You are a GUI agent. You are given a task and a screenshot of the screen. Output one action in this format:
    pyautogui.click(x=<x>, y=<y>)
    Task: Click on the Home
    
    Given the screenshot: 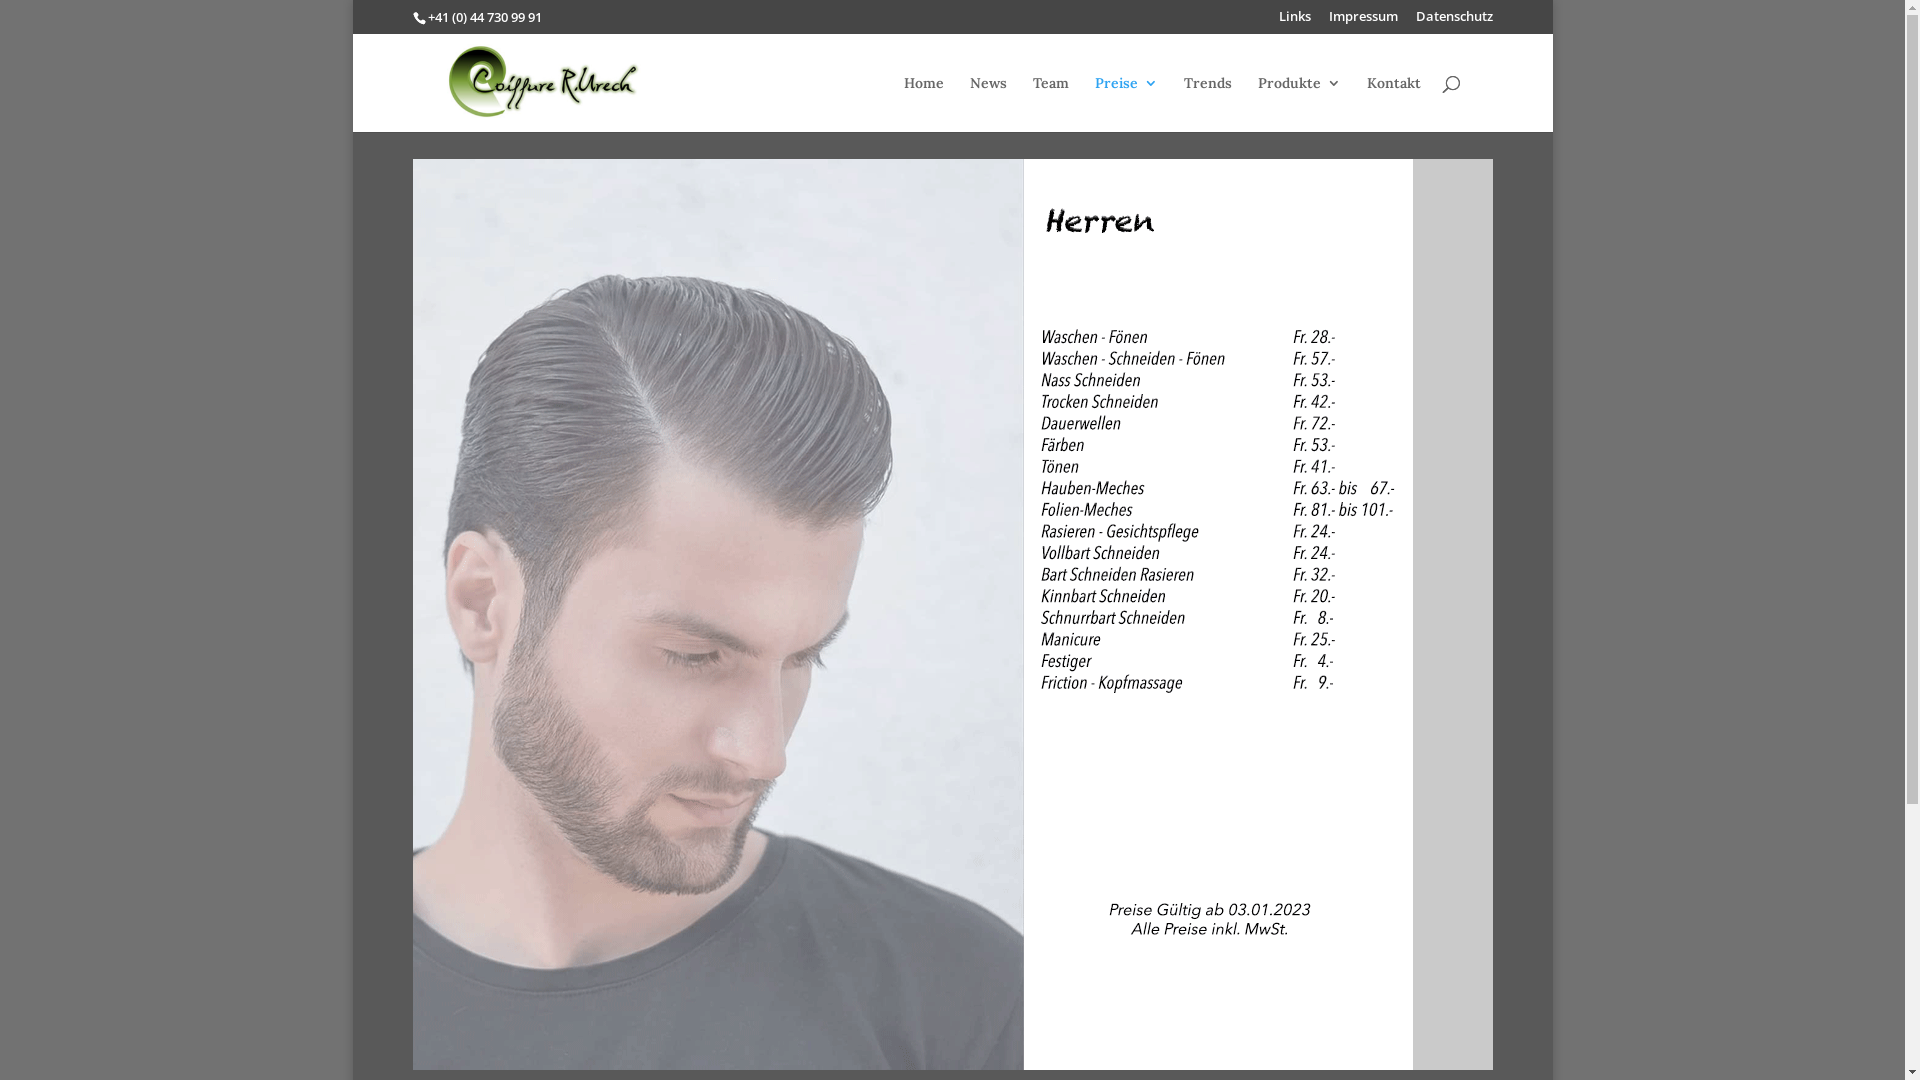 What is the action you would take?
    pyautogui.click(x=924, y=104)
    